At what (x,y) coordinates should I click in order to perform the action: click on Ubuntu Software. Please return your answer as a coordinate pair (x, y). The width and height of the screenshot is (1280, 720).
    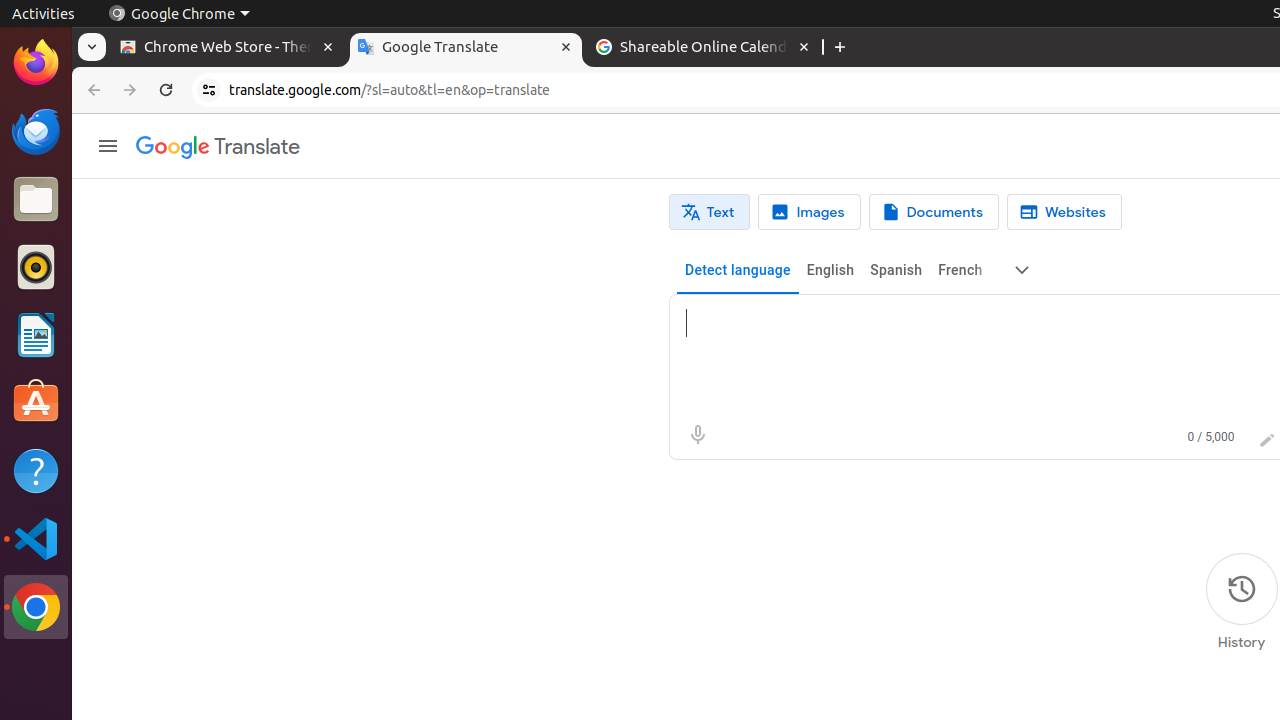
    Looking at the image, I should click on (36, 402).